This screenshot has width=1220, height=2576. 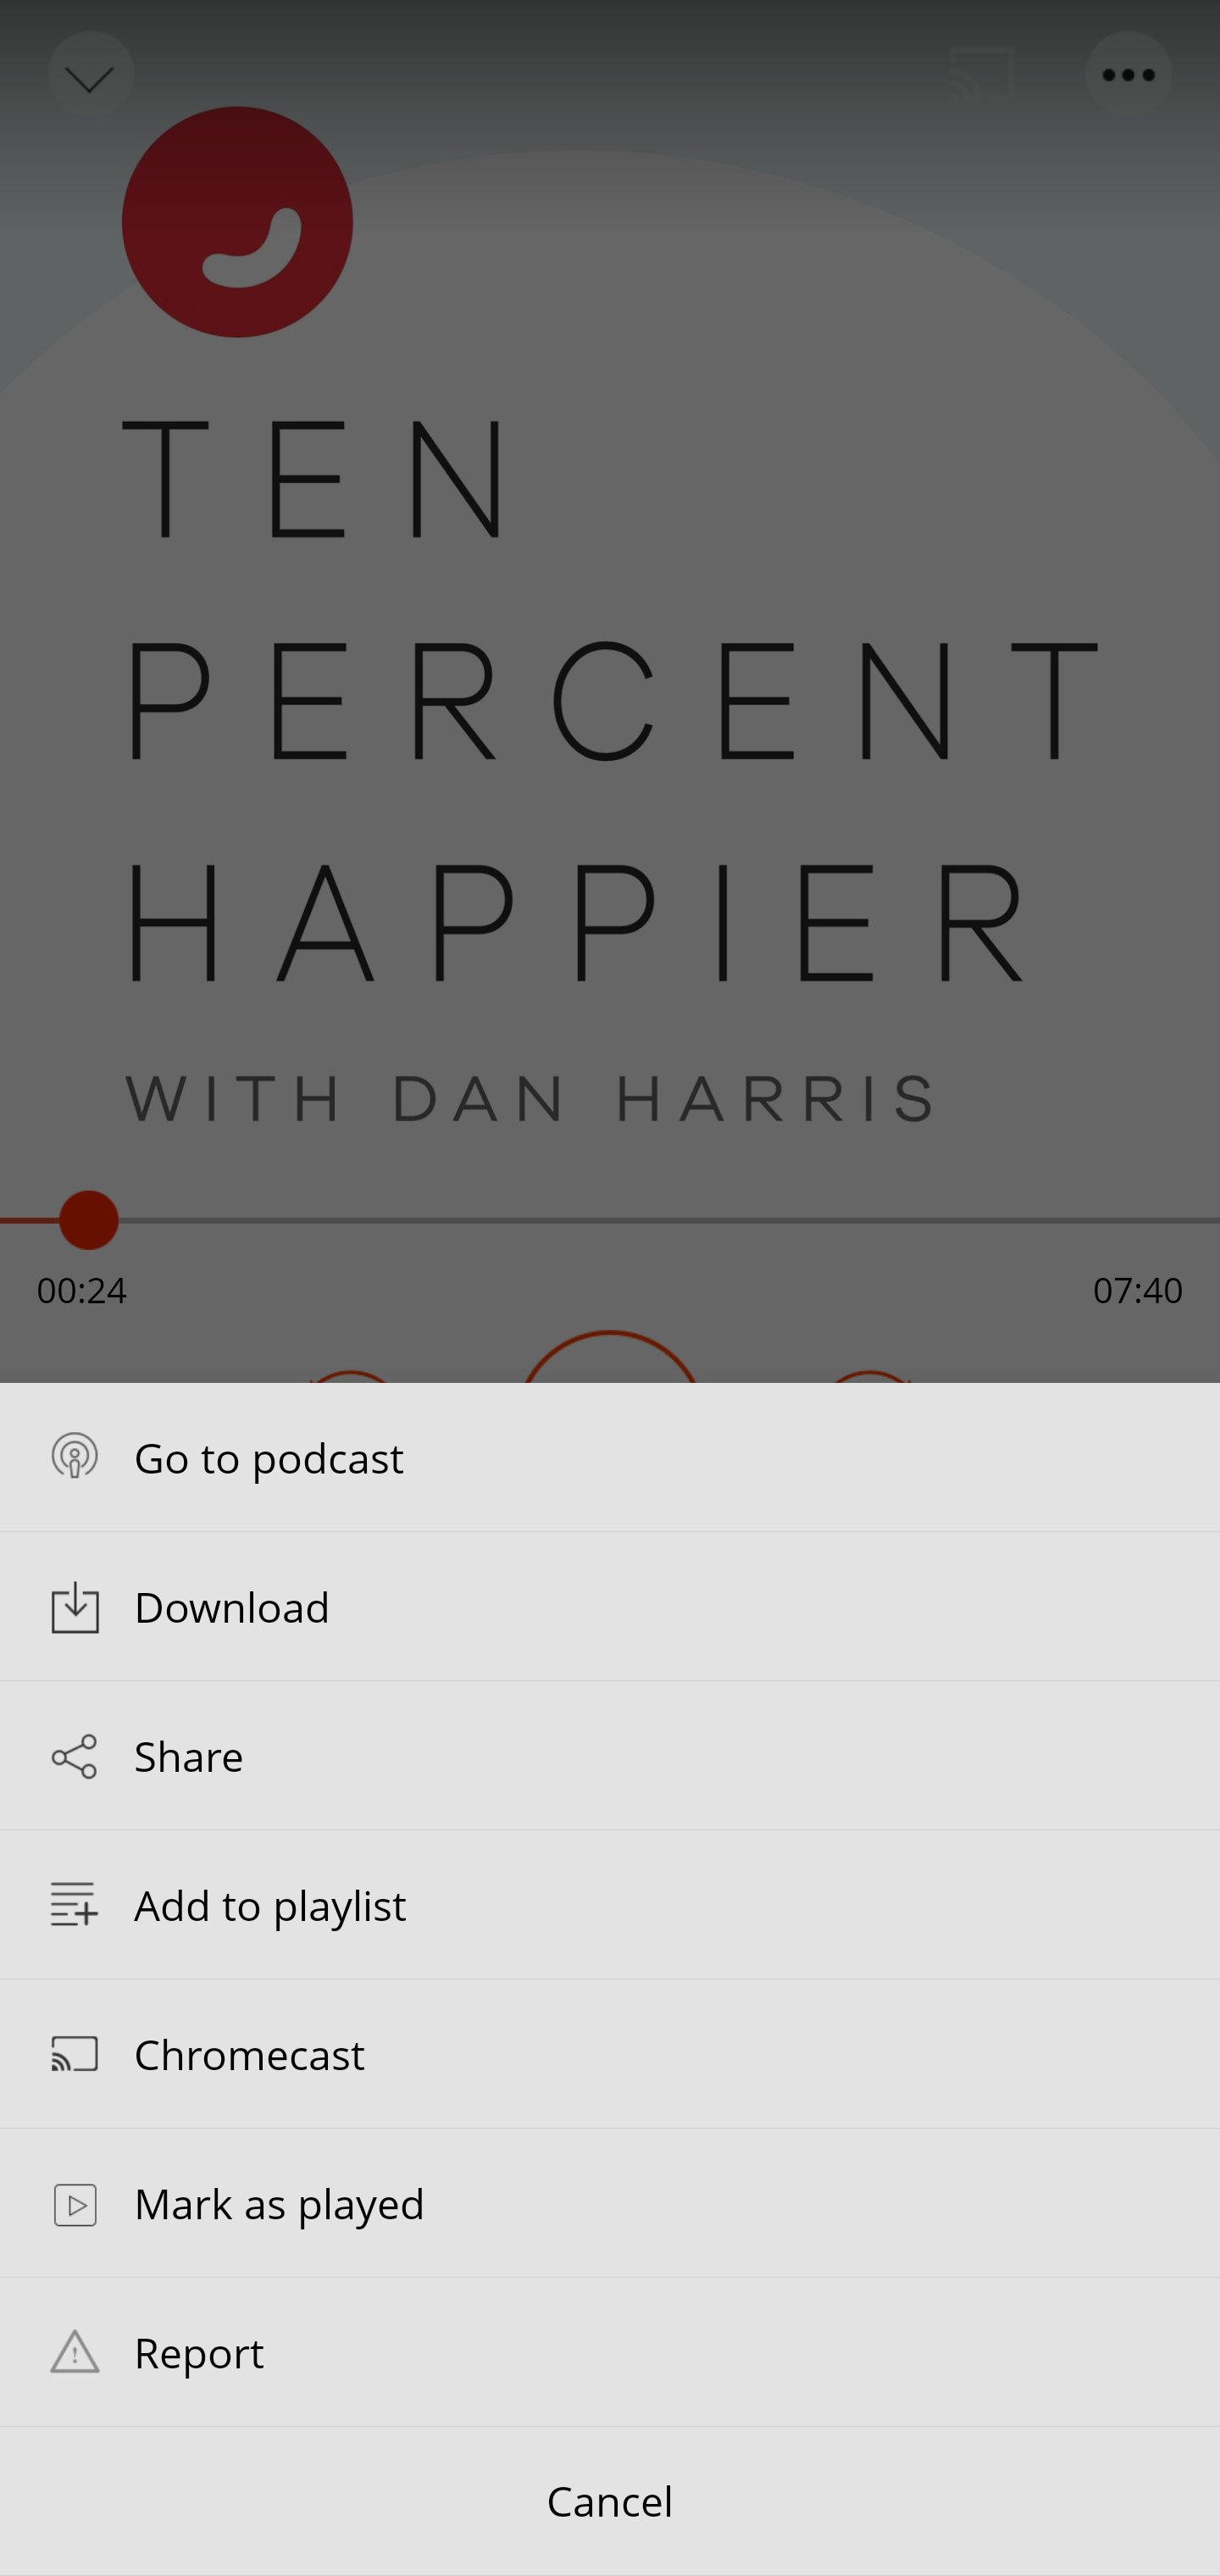 I want to click on Report, so click(x=610, y=2351).